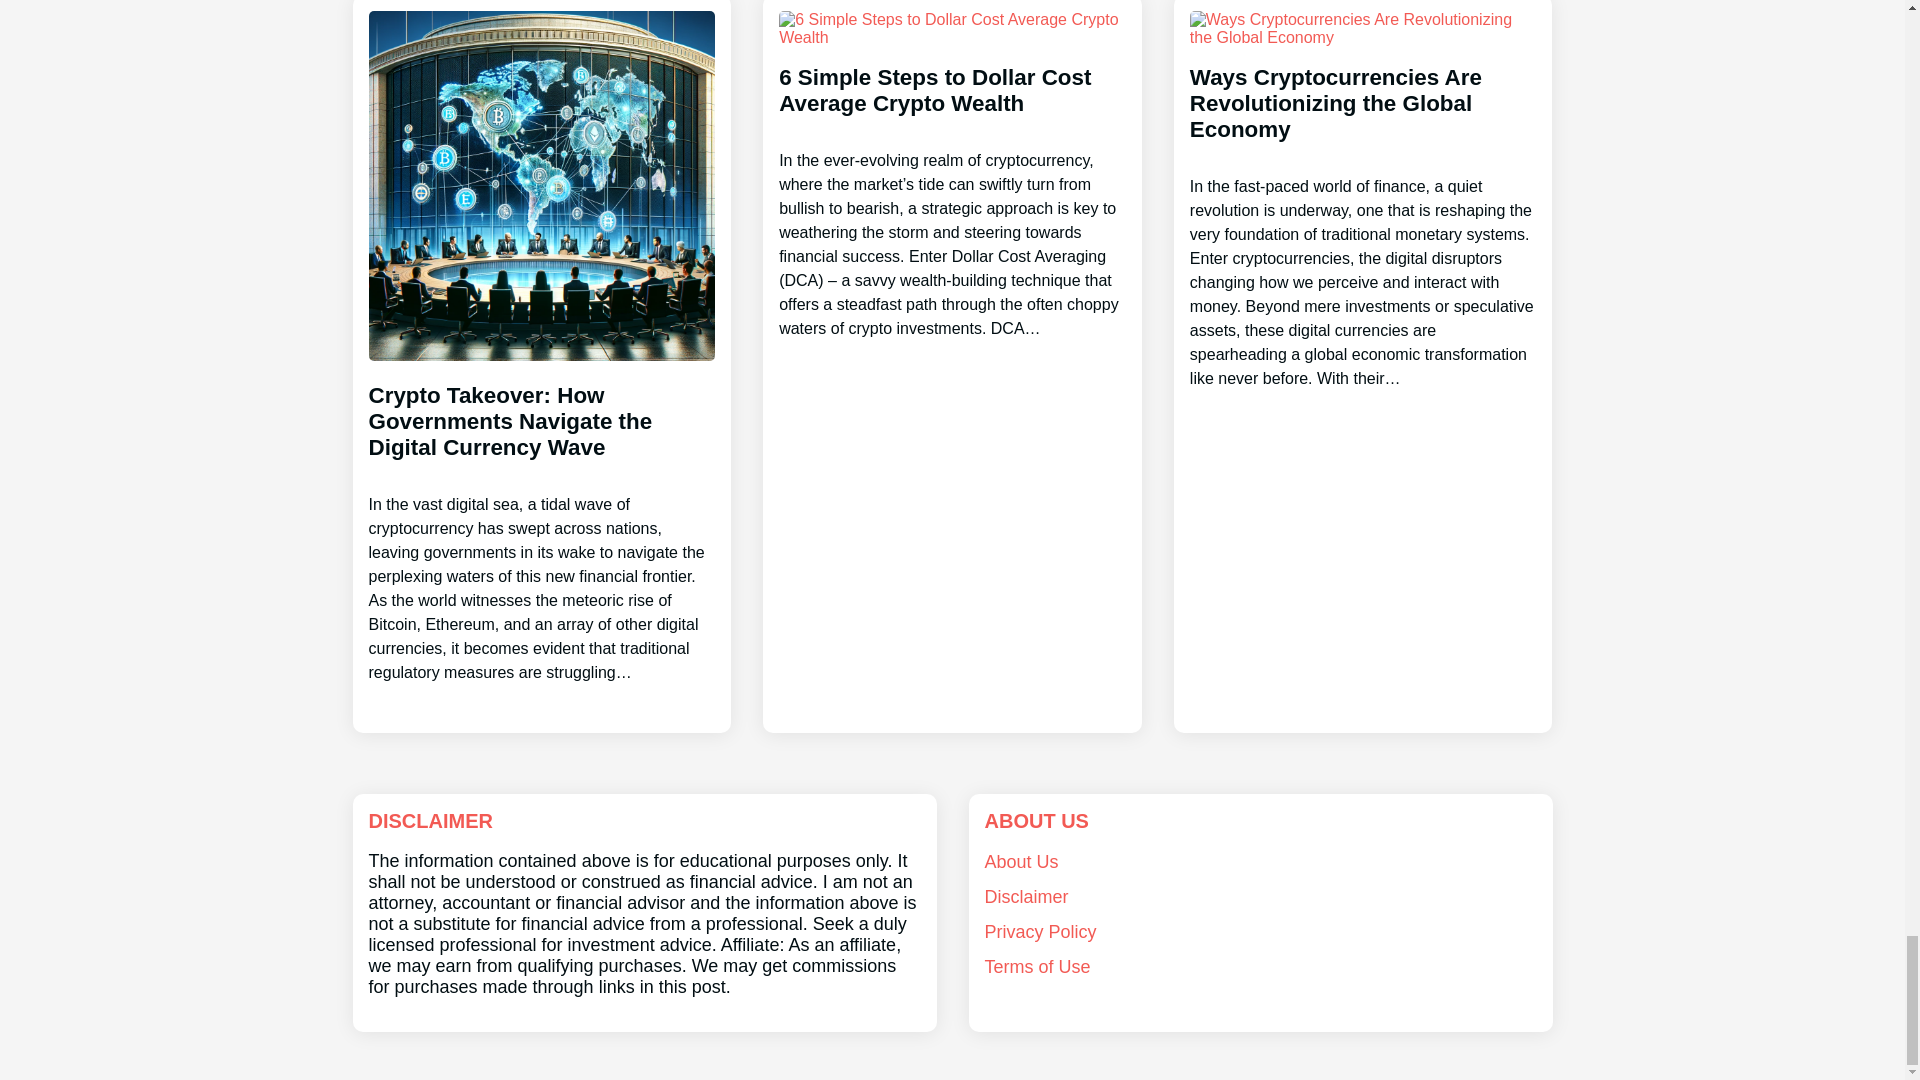  What do you see at coordinates (1020, 862) in the screenshot?
I see `About Us` at bounding box center [1020, 862].